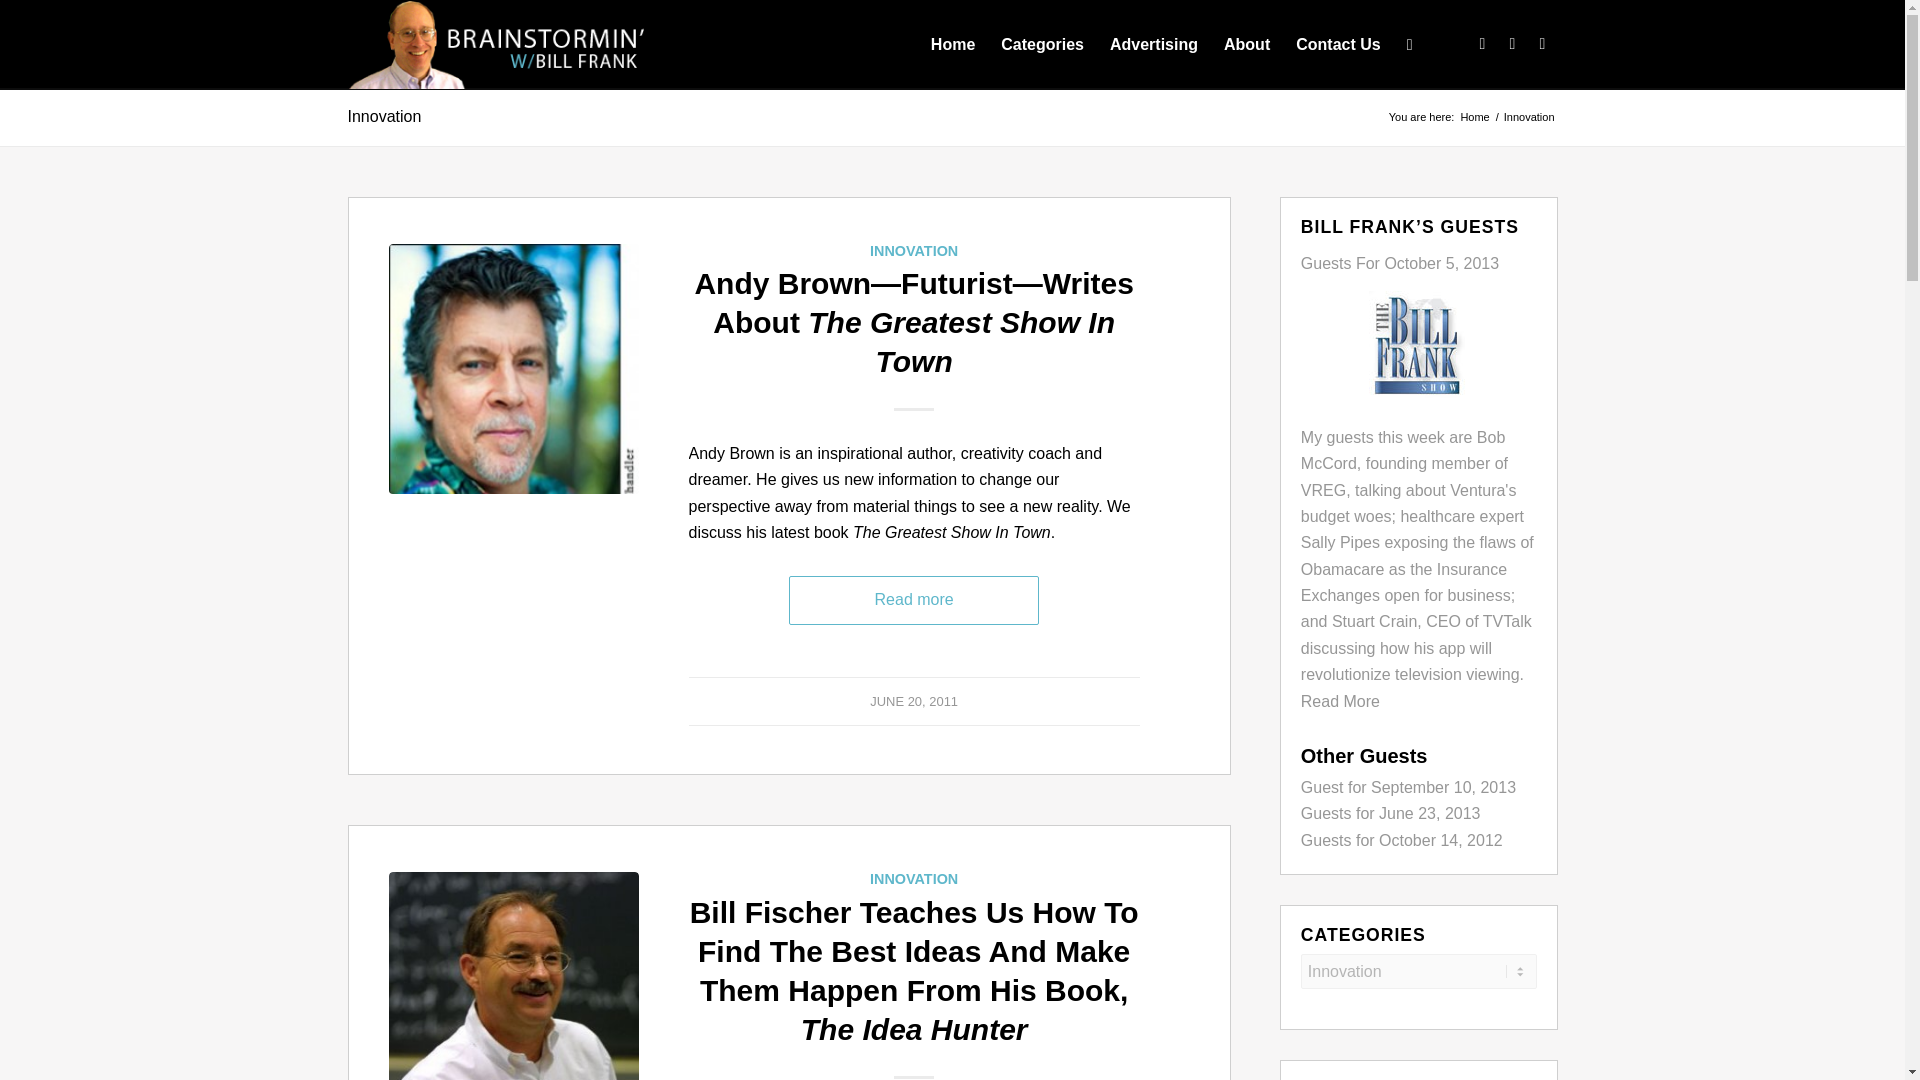 Image resolution: width=1920 pixels, height=1080 pixels. Describe the element at coordinates (384, 116) in the screenshot. I see `Permanent Link:  Innovation` at that location.